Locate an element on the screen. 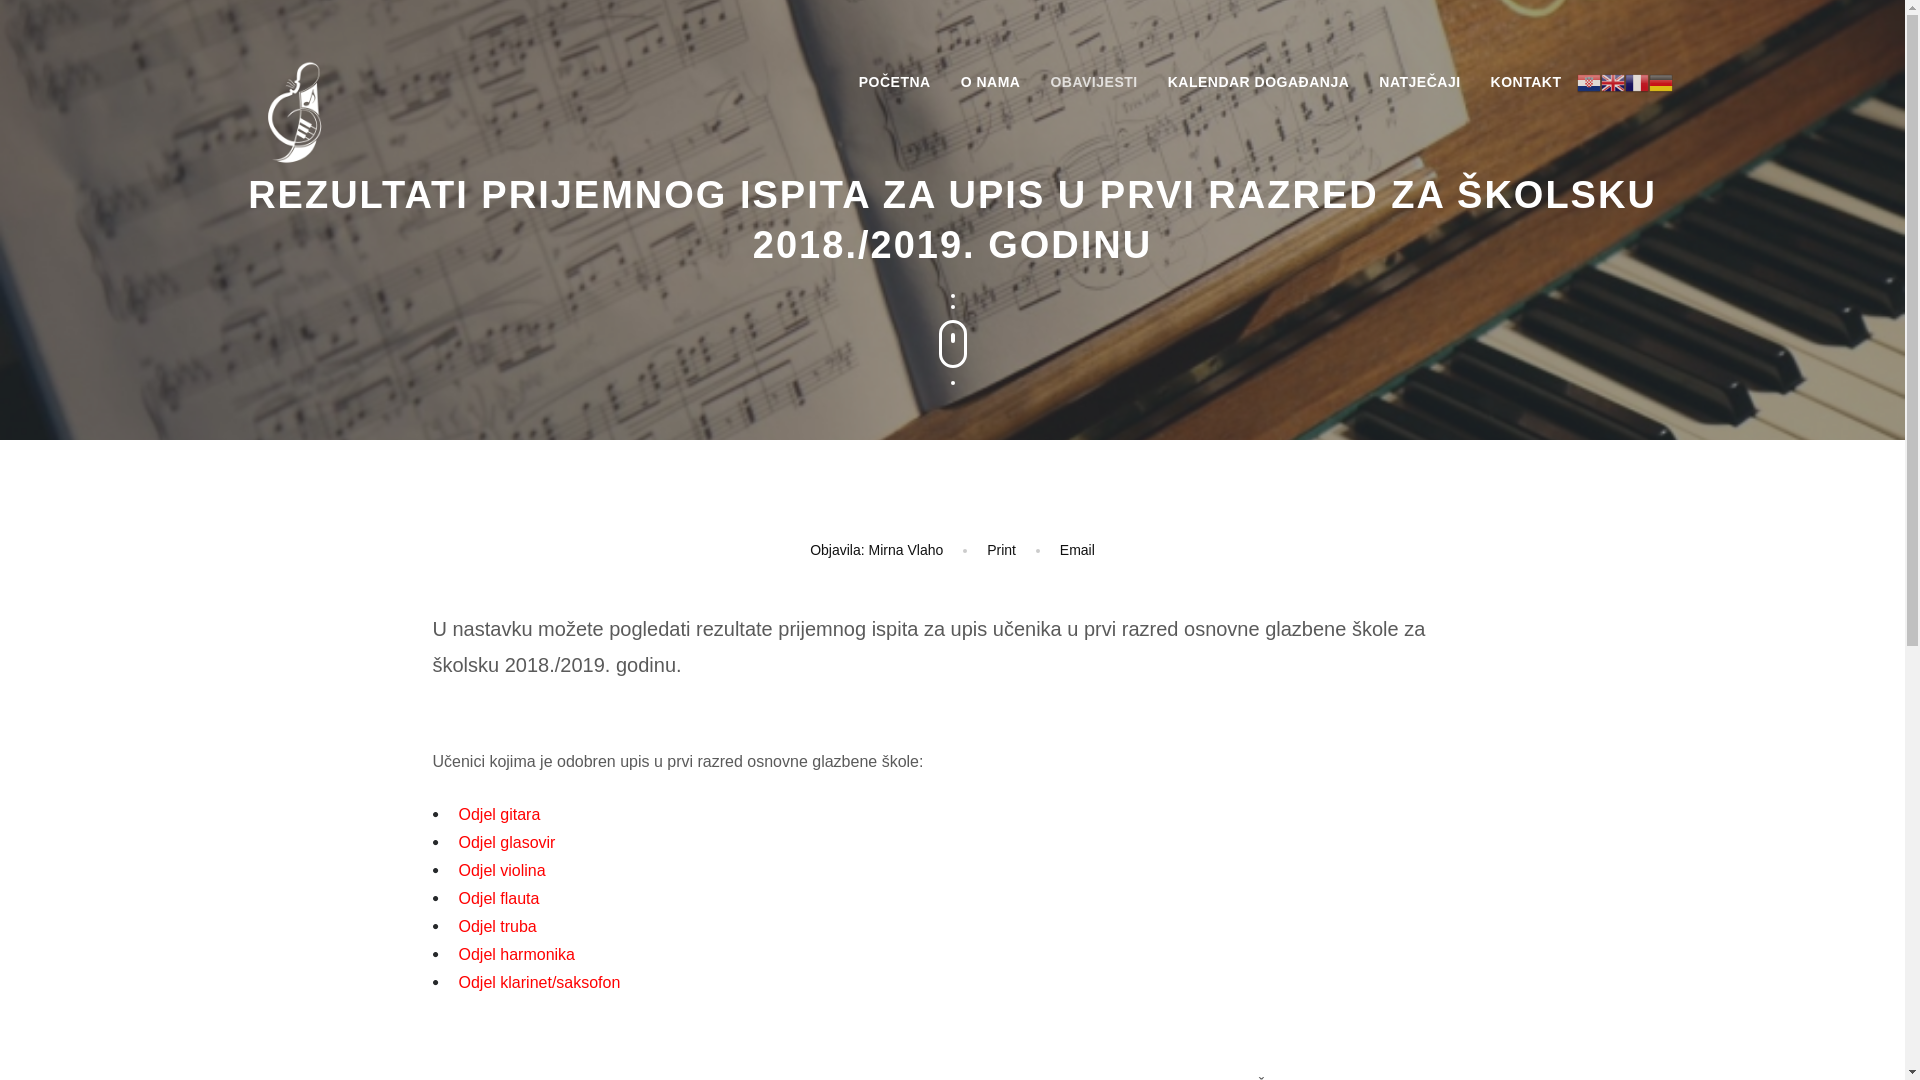  Odjel gitara is located at coordinates (499, 814).